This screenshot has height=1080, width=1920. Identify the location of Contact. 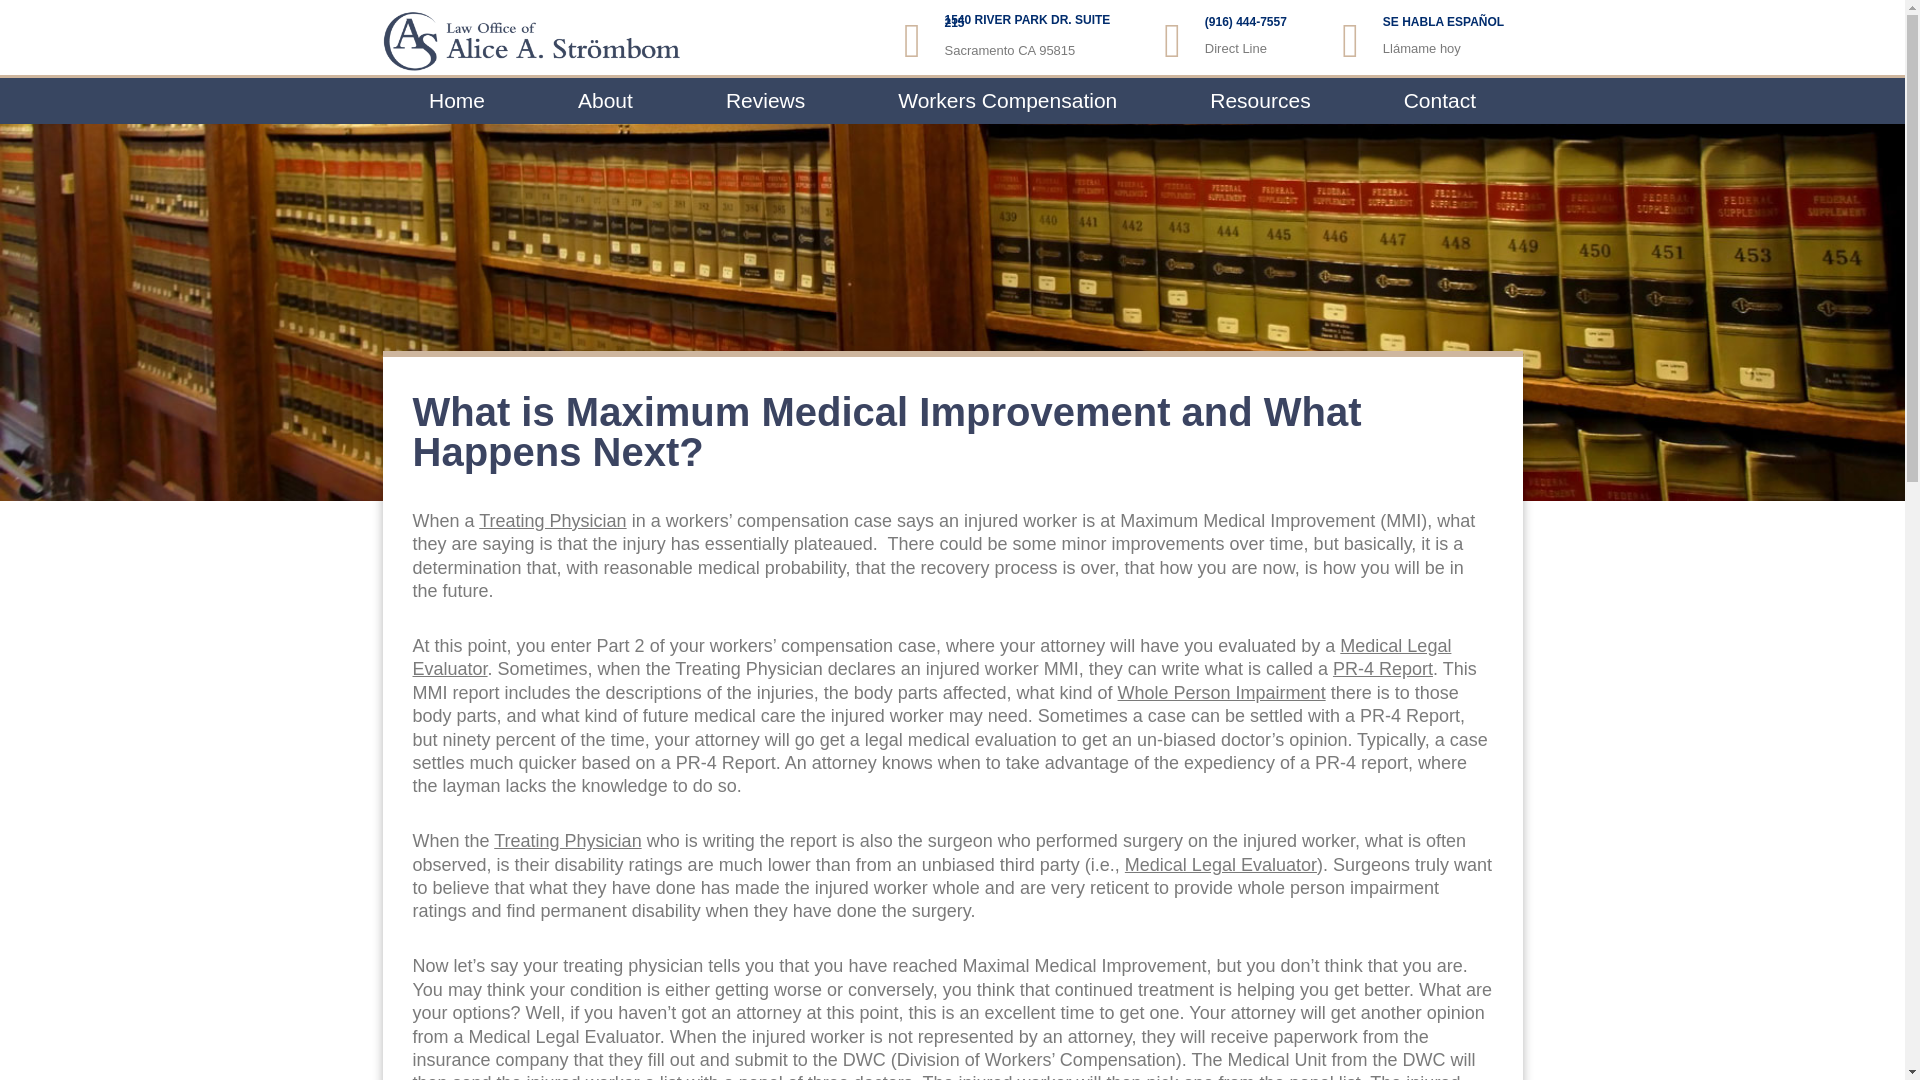
(1440, 100).